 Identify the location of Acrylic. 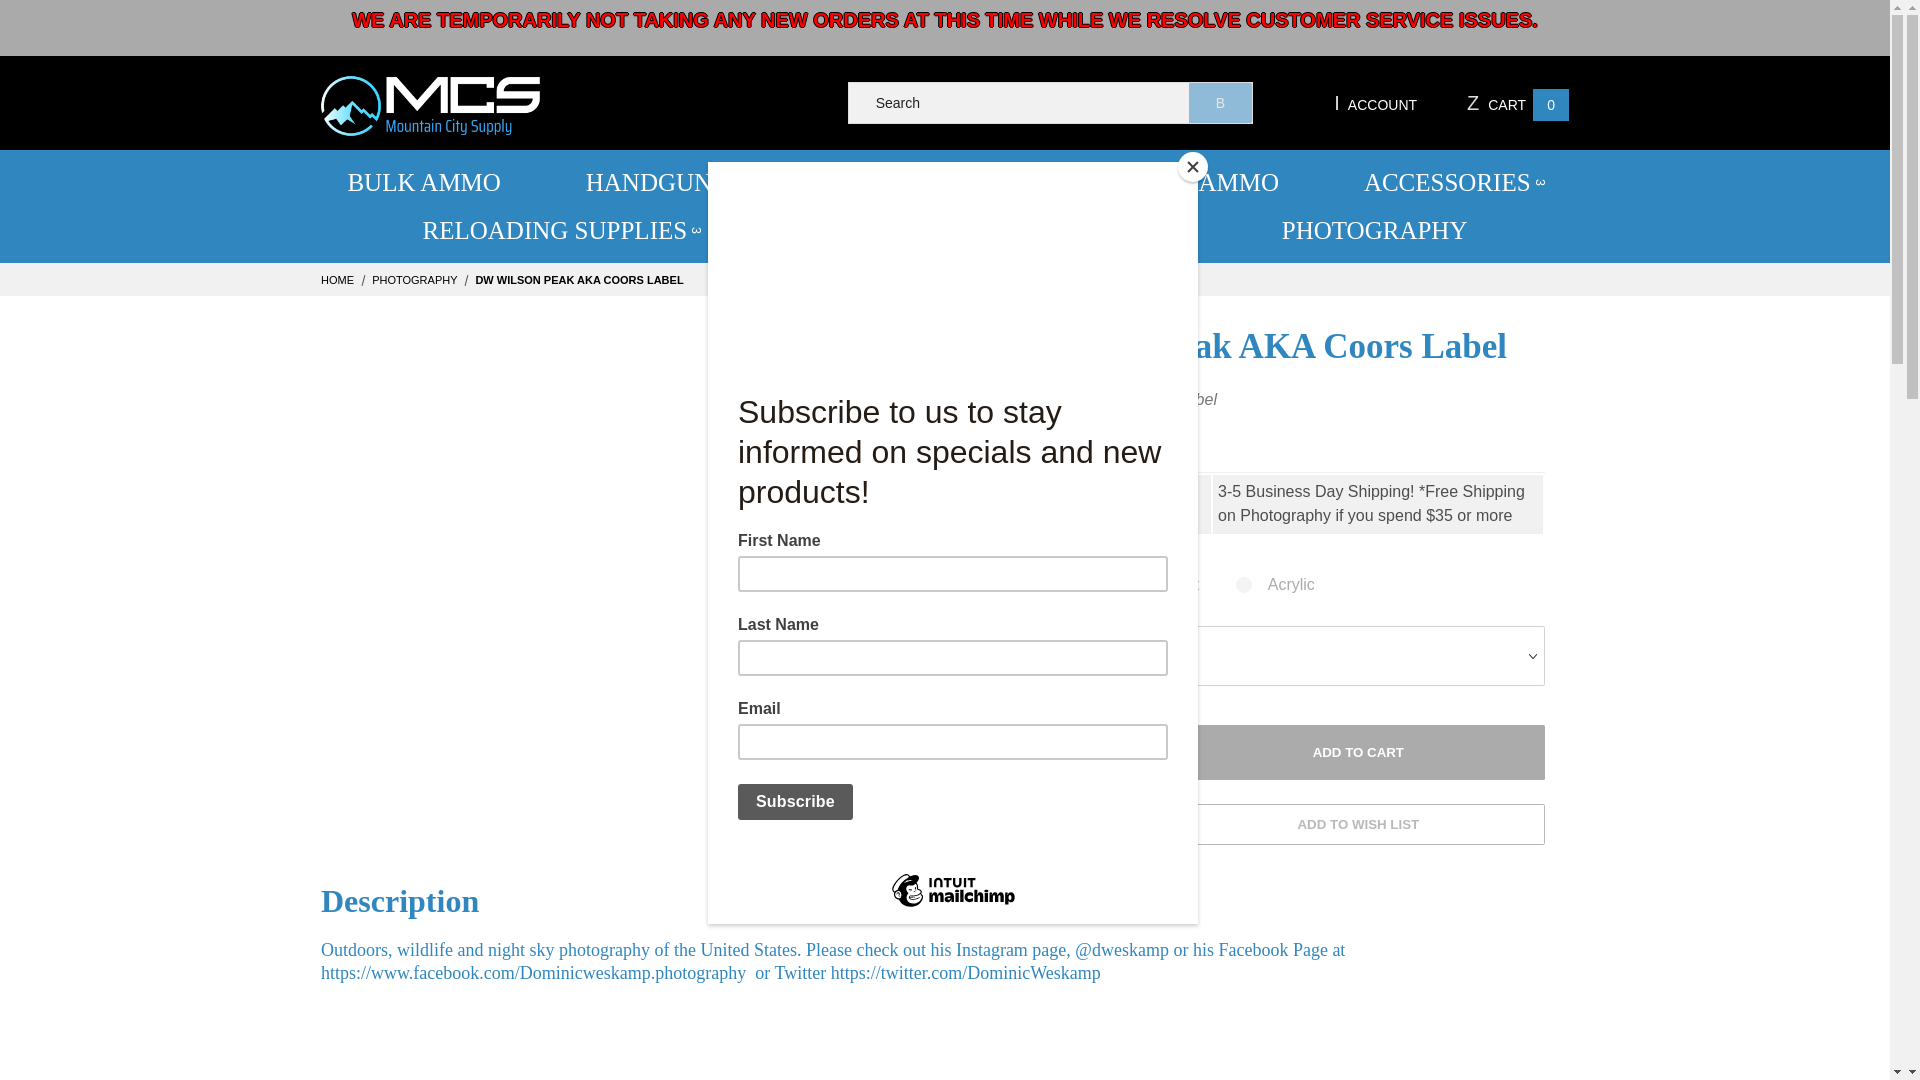
(1276, 585).